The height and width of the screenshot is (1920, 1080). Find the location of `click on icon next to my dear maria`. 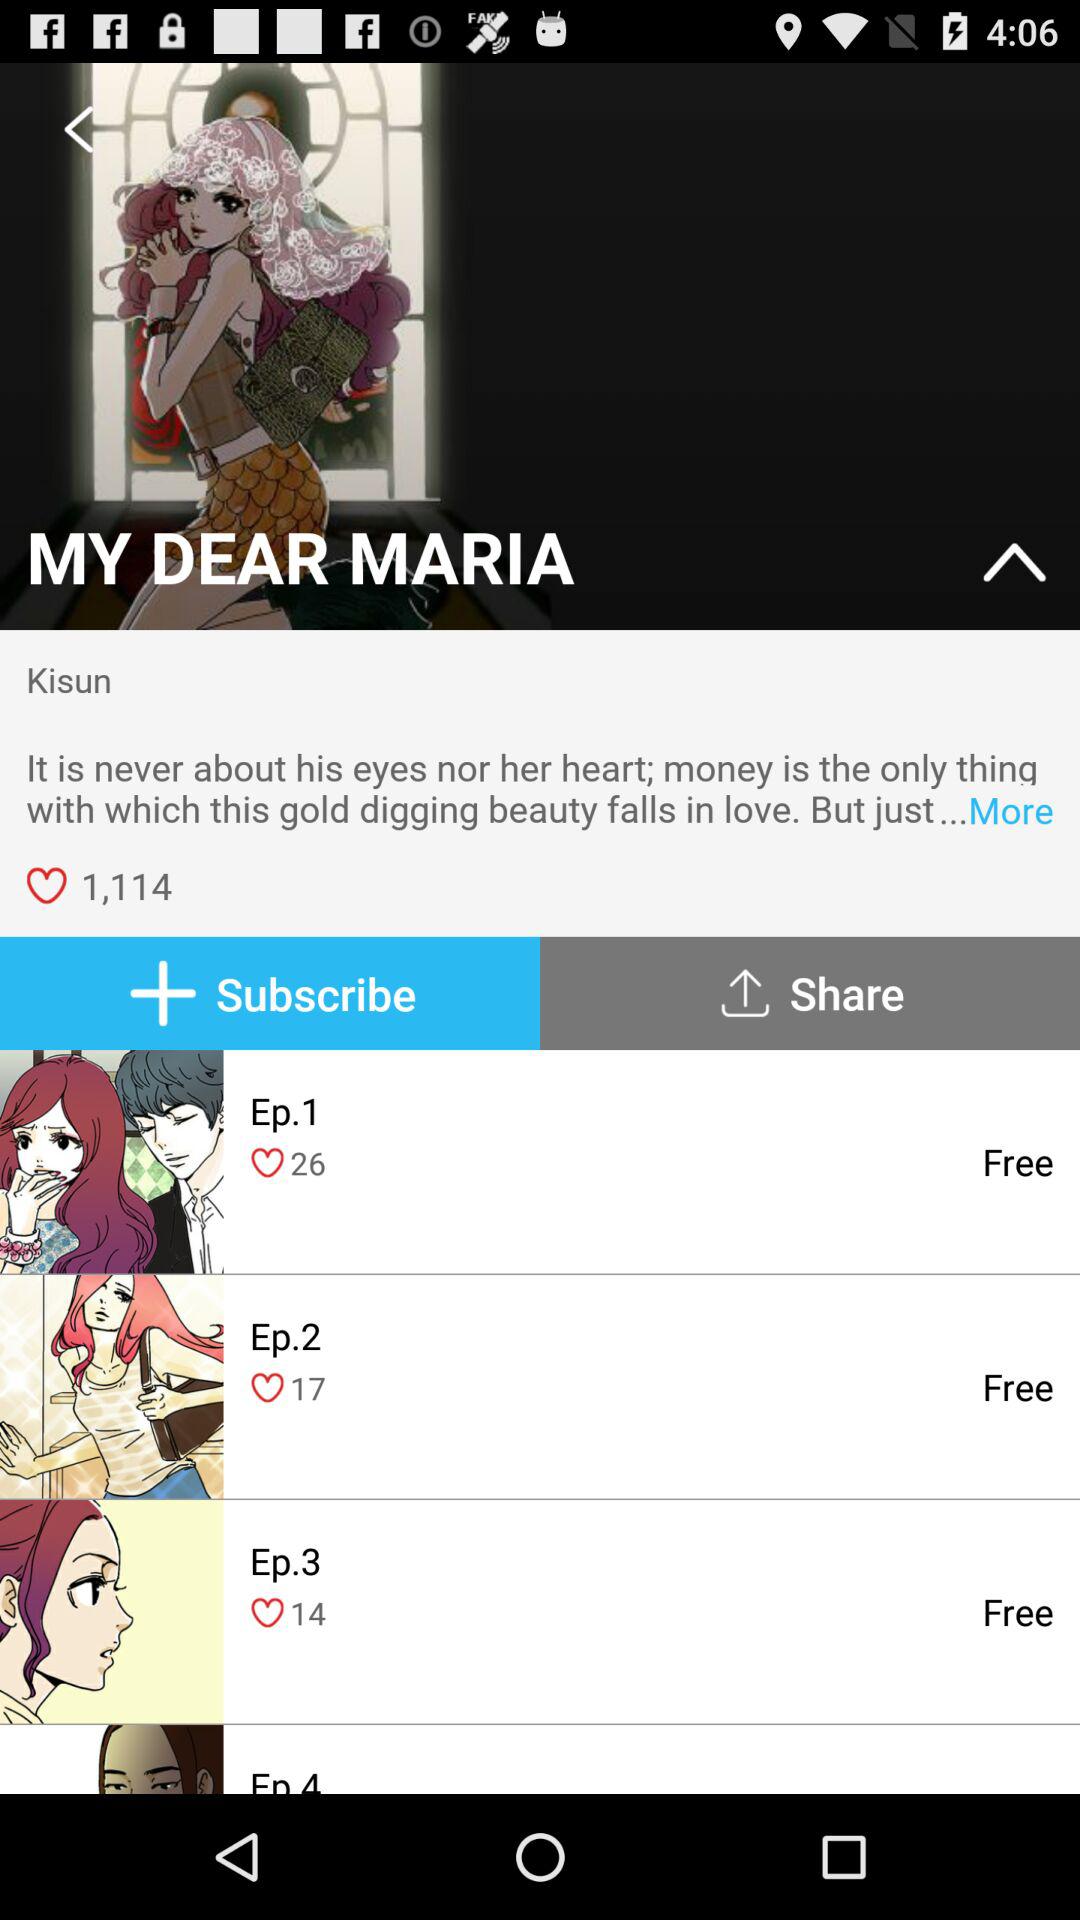

click on icon next to my dear maria is located at coordinates (1014, 564).